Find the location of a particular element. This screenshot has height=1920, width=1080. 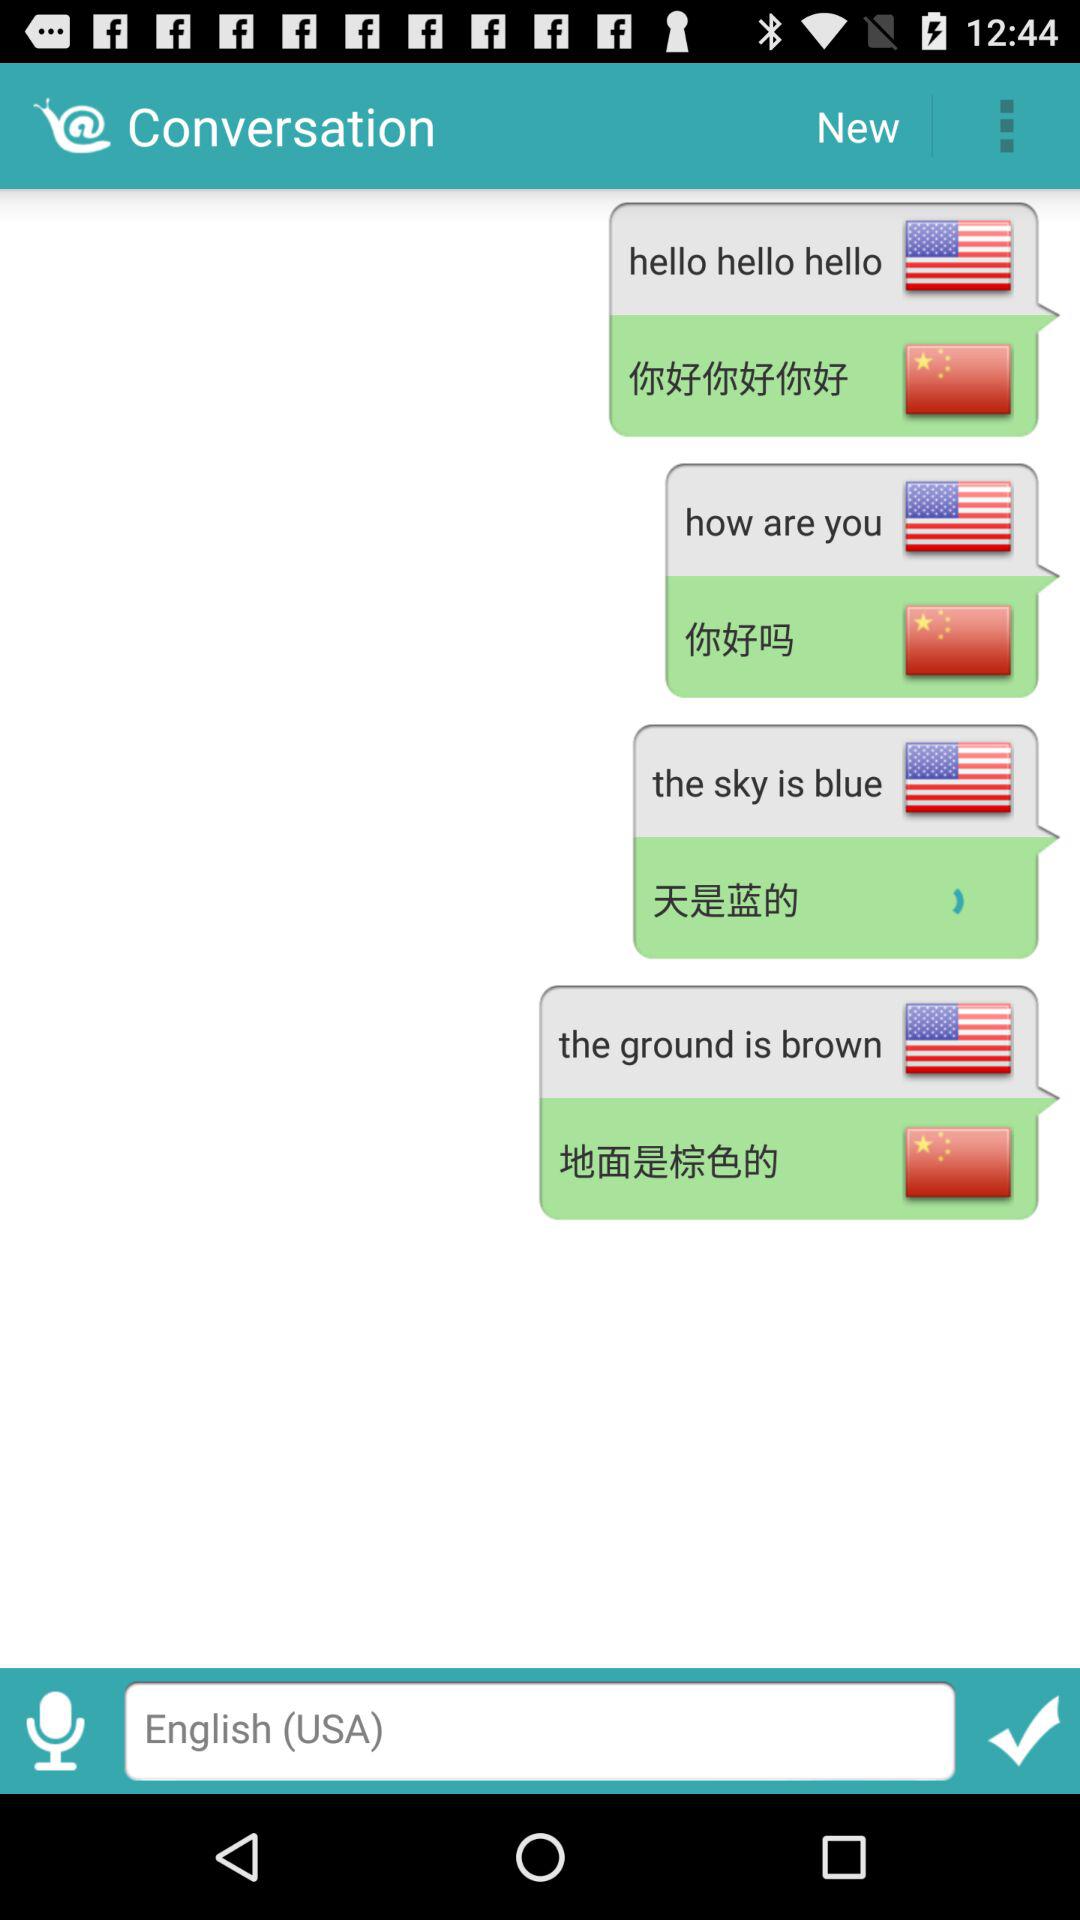

text box is located at coordinates (540, 1730).